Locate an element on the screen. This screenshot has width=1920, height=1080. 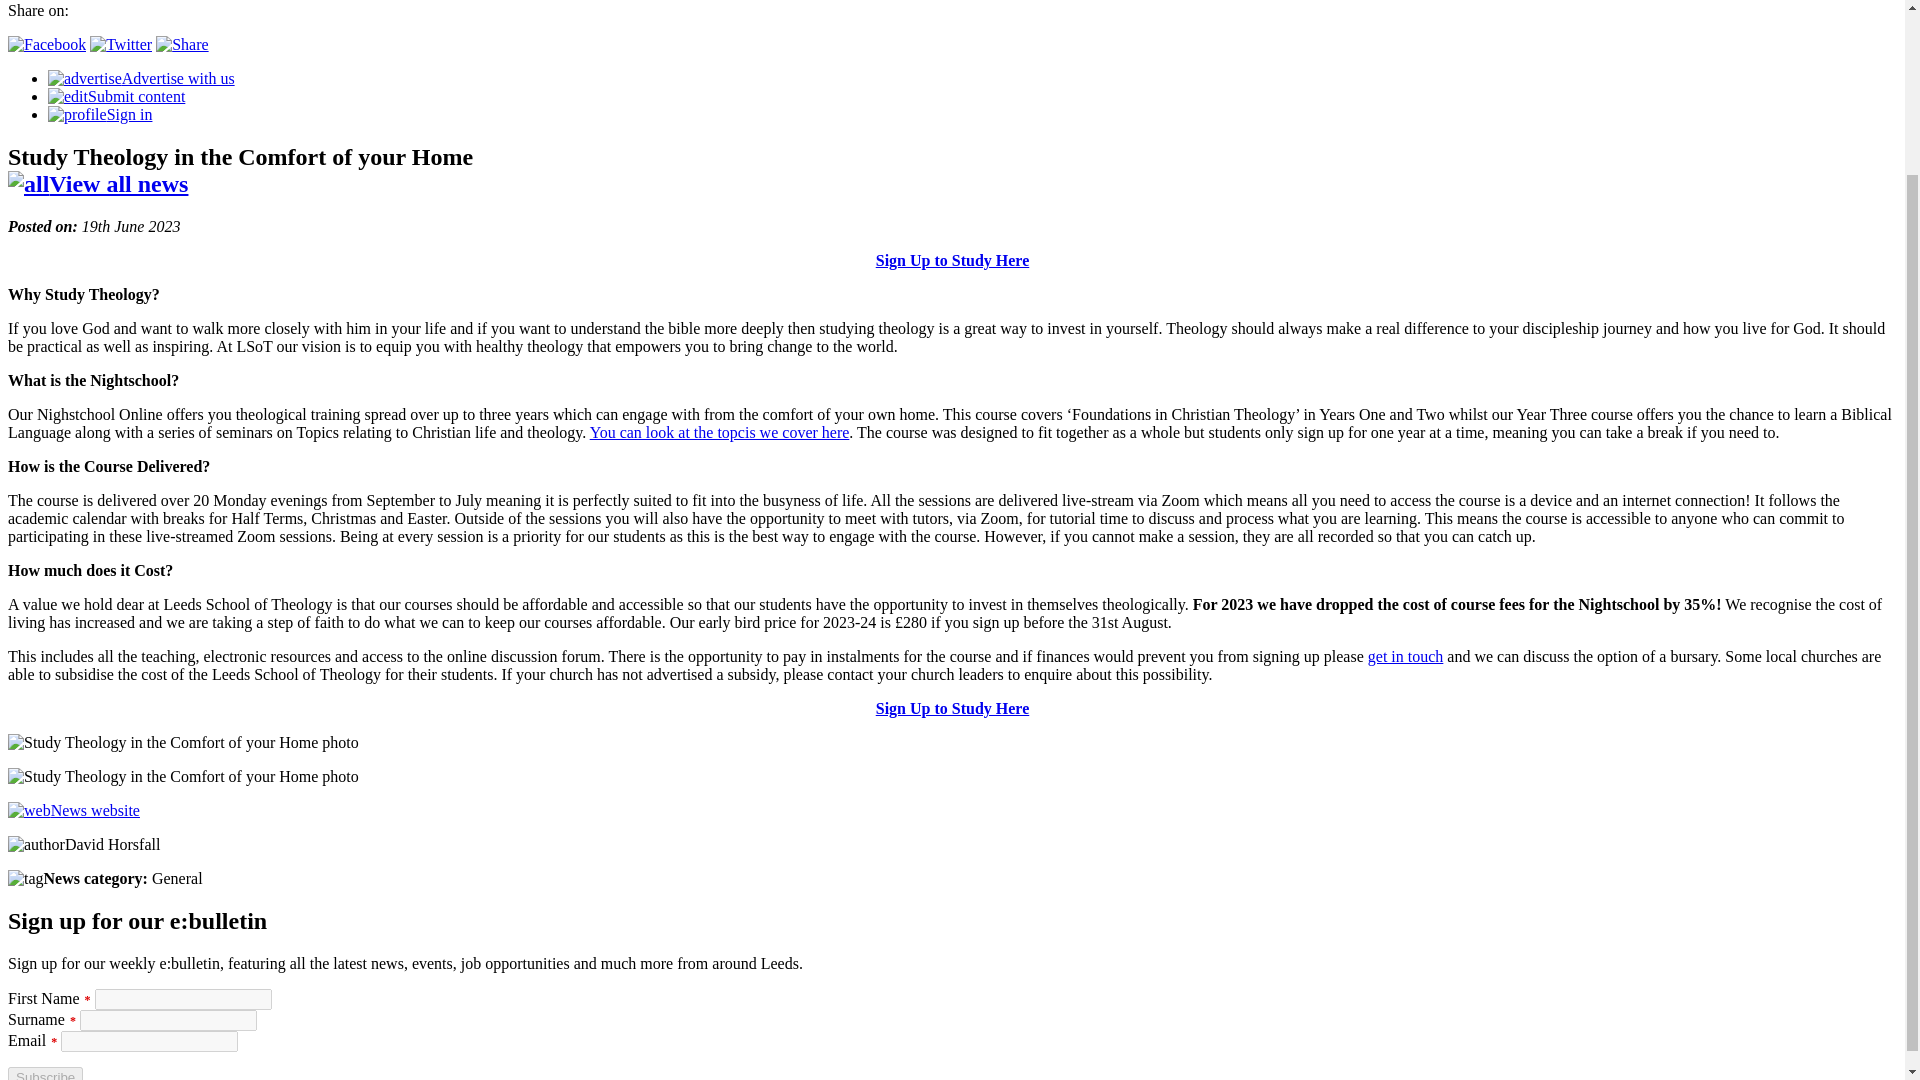
Sign Up to Study Here is located at coordinates (952, 260).